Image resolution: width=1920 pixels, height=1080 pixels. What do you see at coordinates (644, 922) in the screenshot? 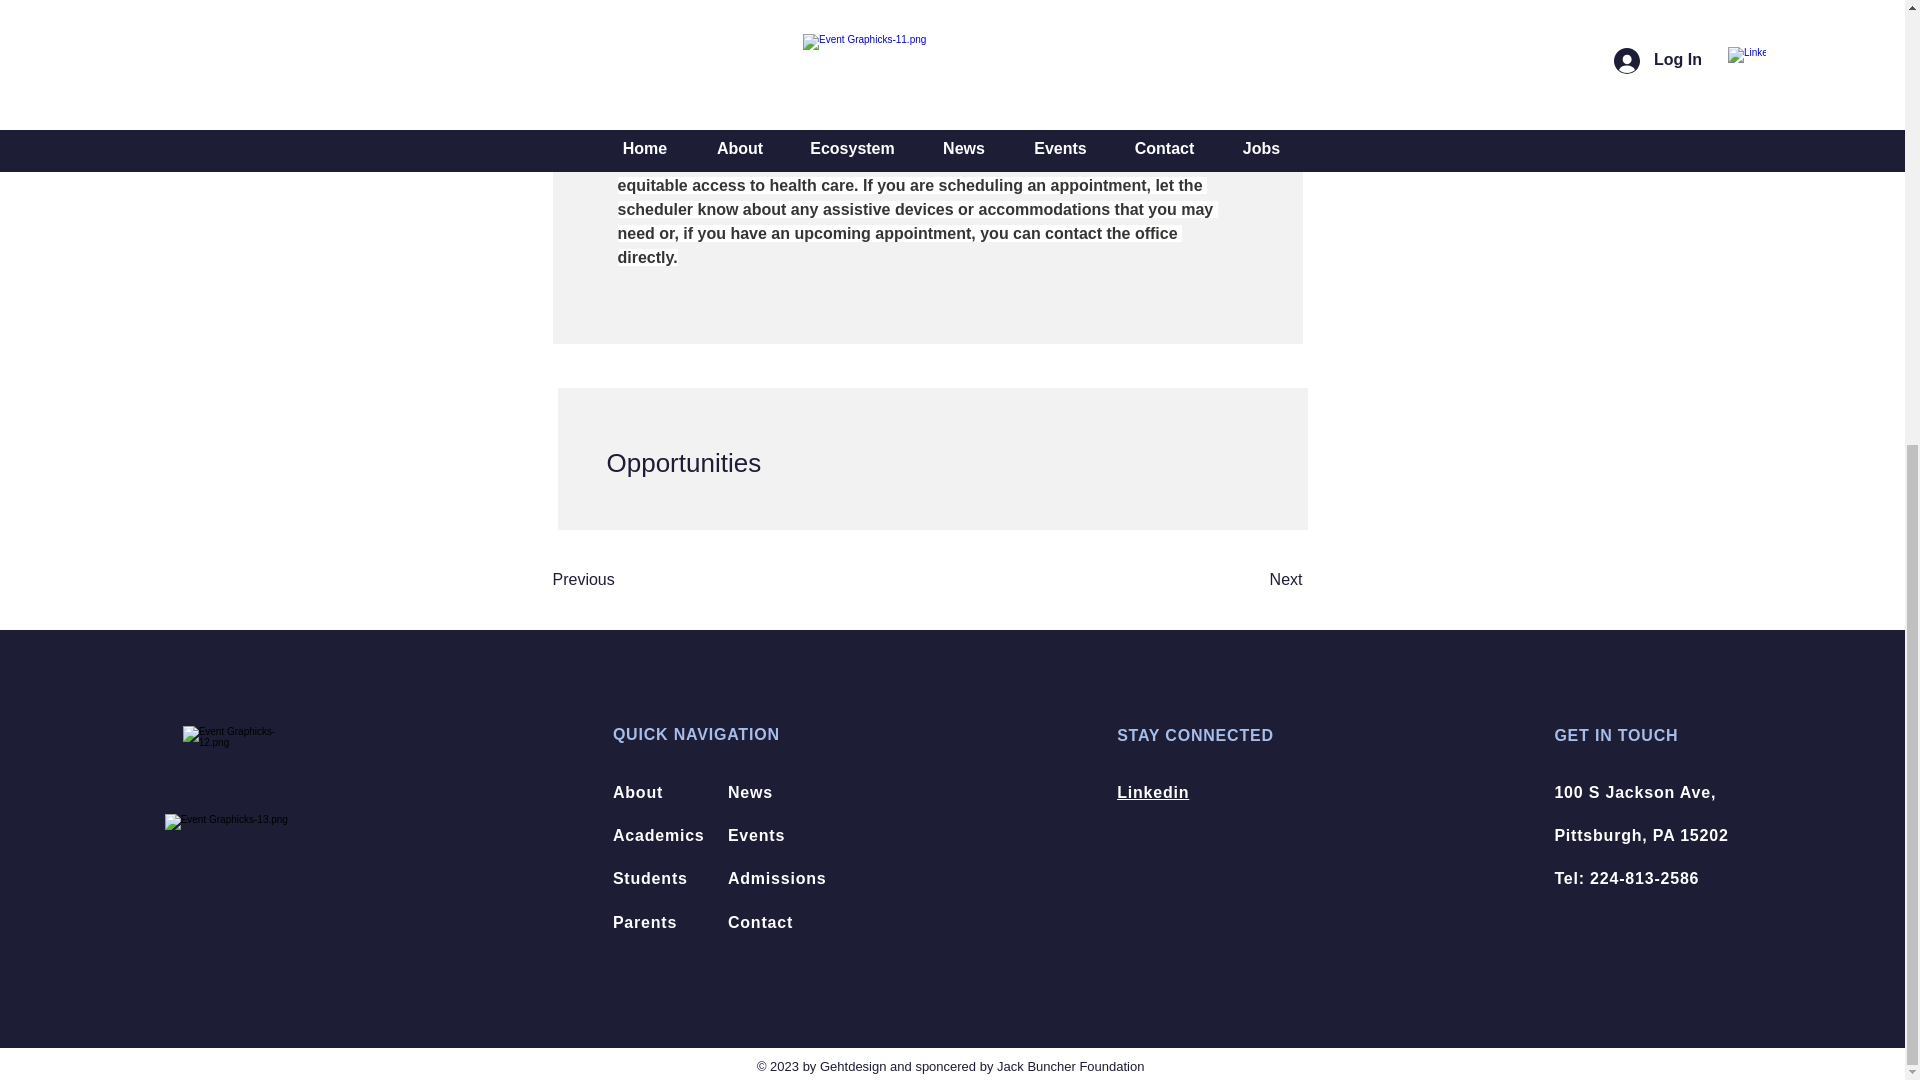
I see `Parents` at bounding box center [644, 922].